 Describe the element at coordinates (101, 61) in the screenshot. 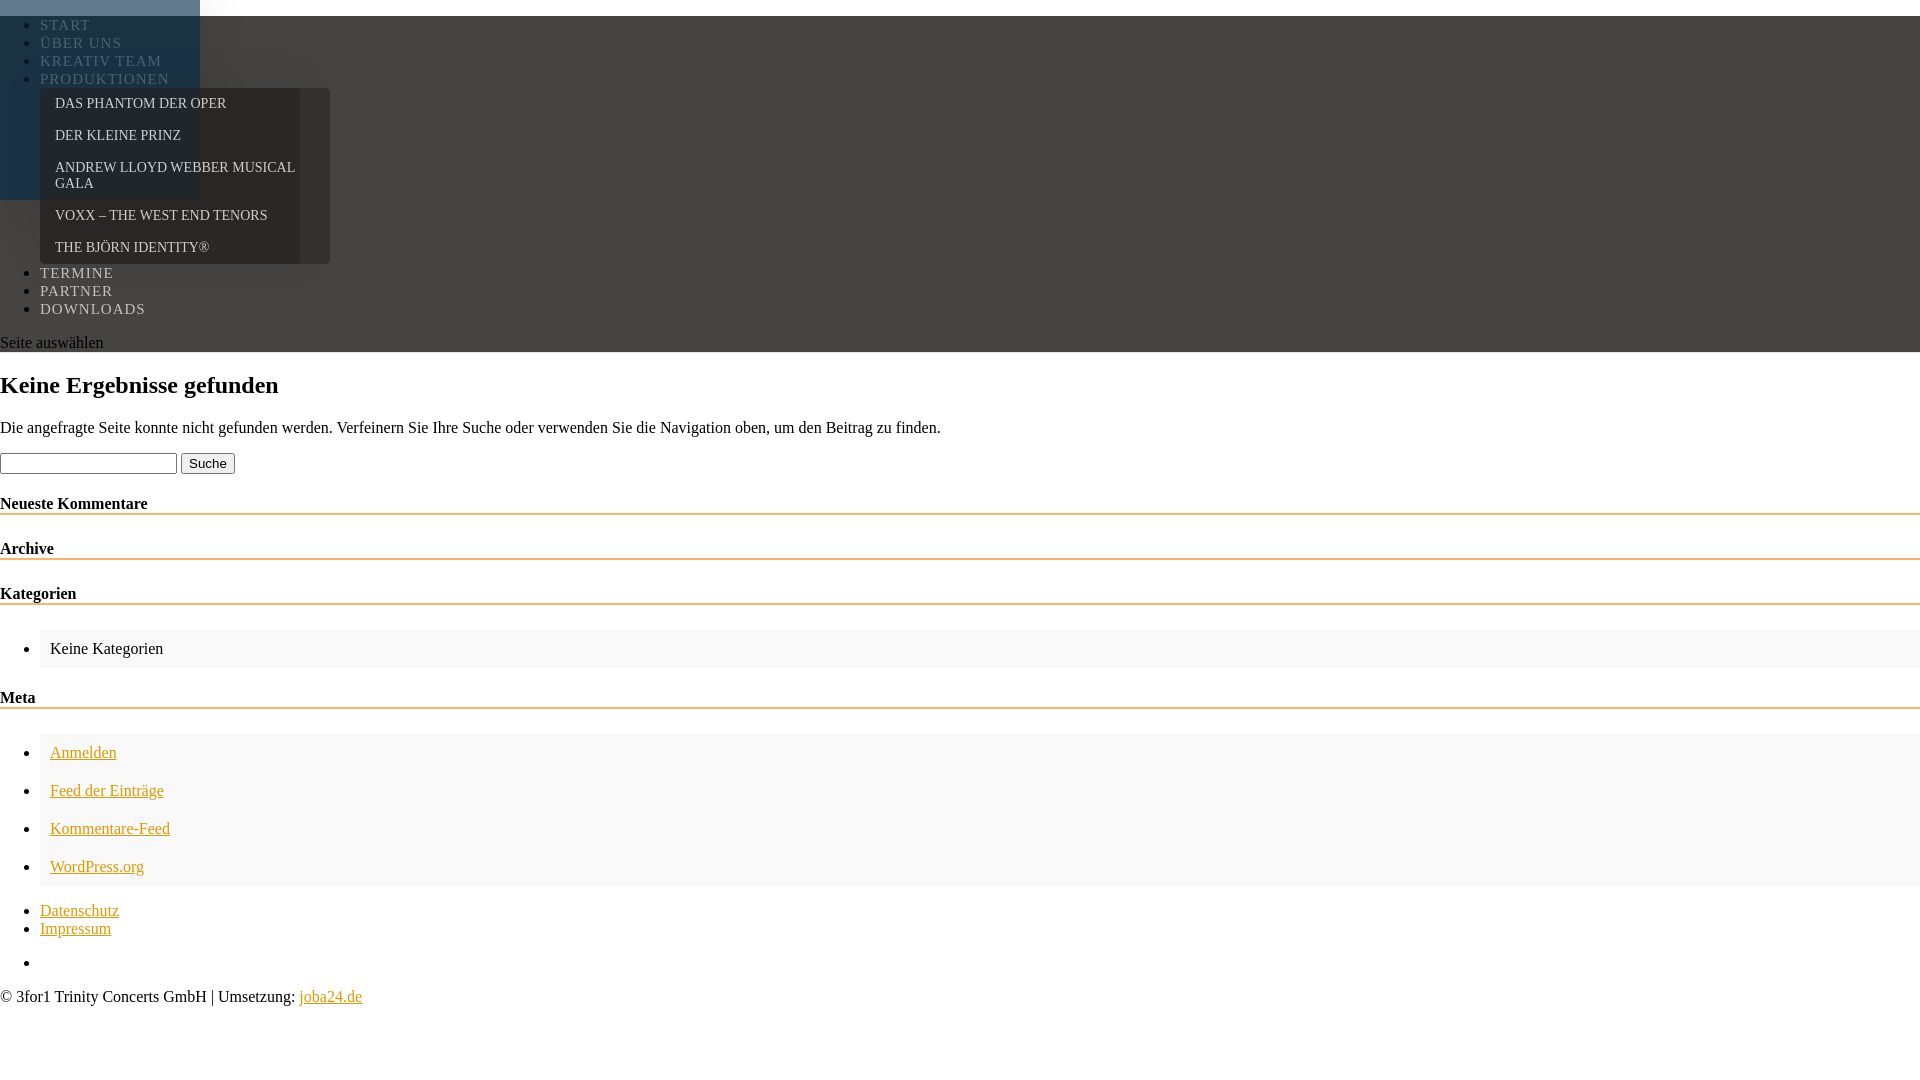

I see `KREATIV TEAM` at that location.